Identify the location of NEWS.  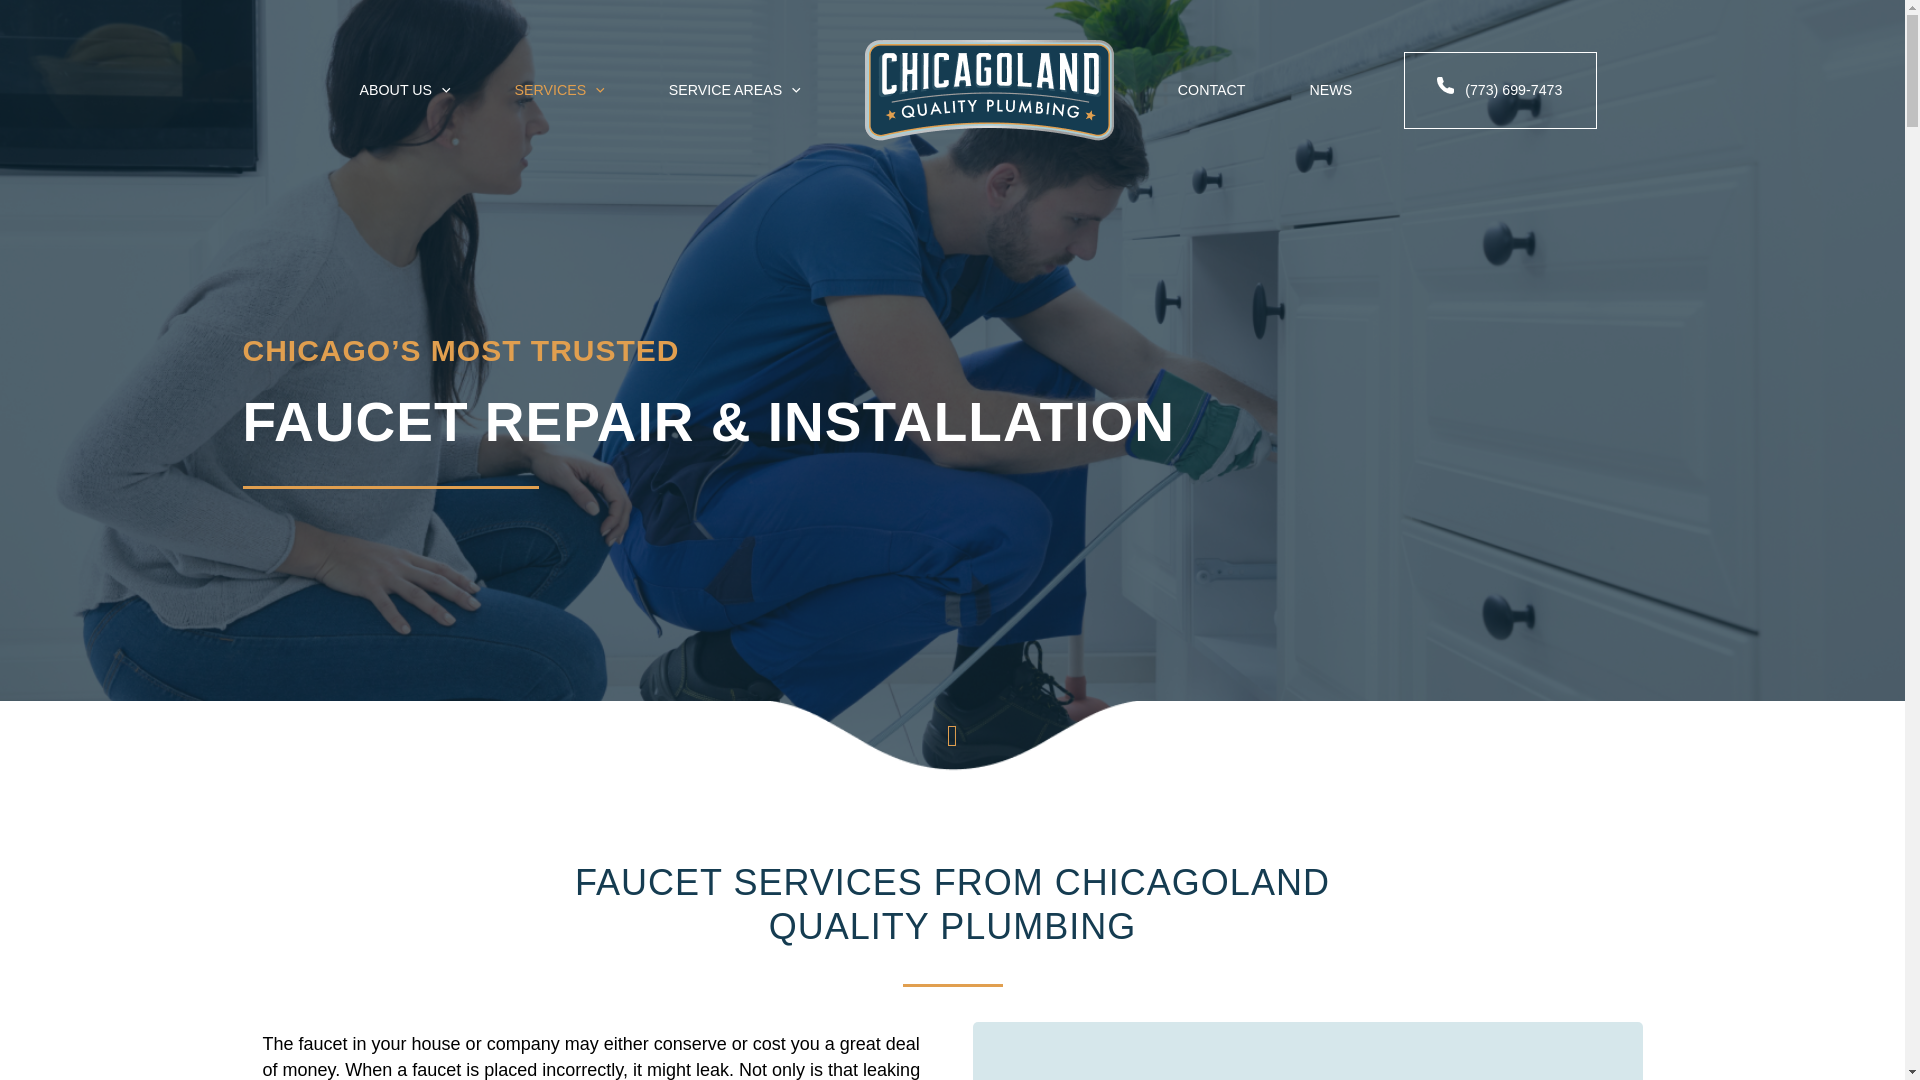
(1331, 90).